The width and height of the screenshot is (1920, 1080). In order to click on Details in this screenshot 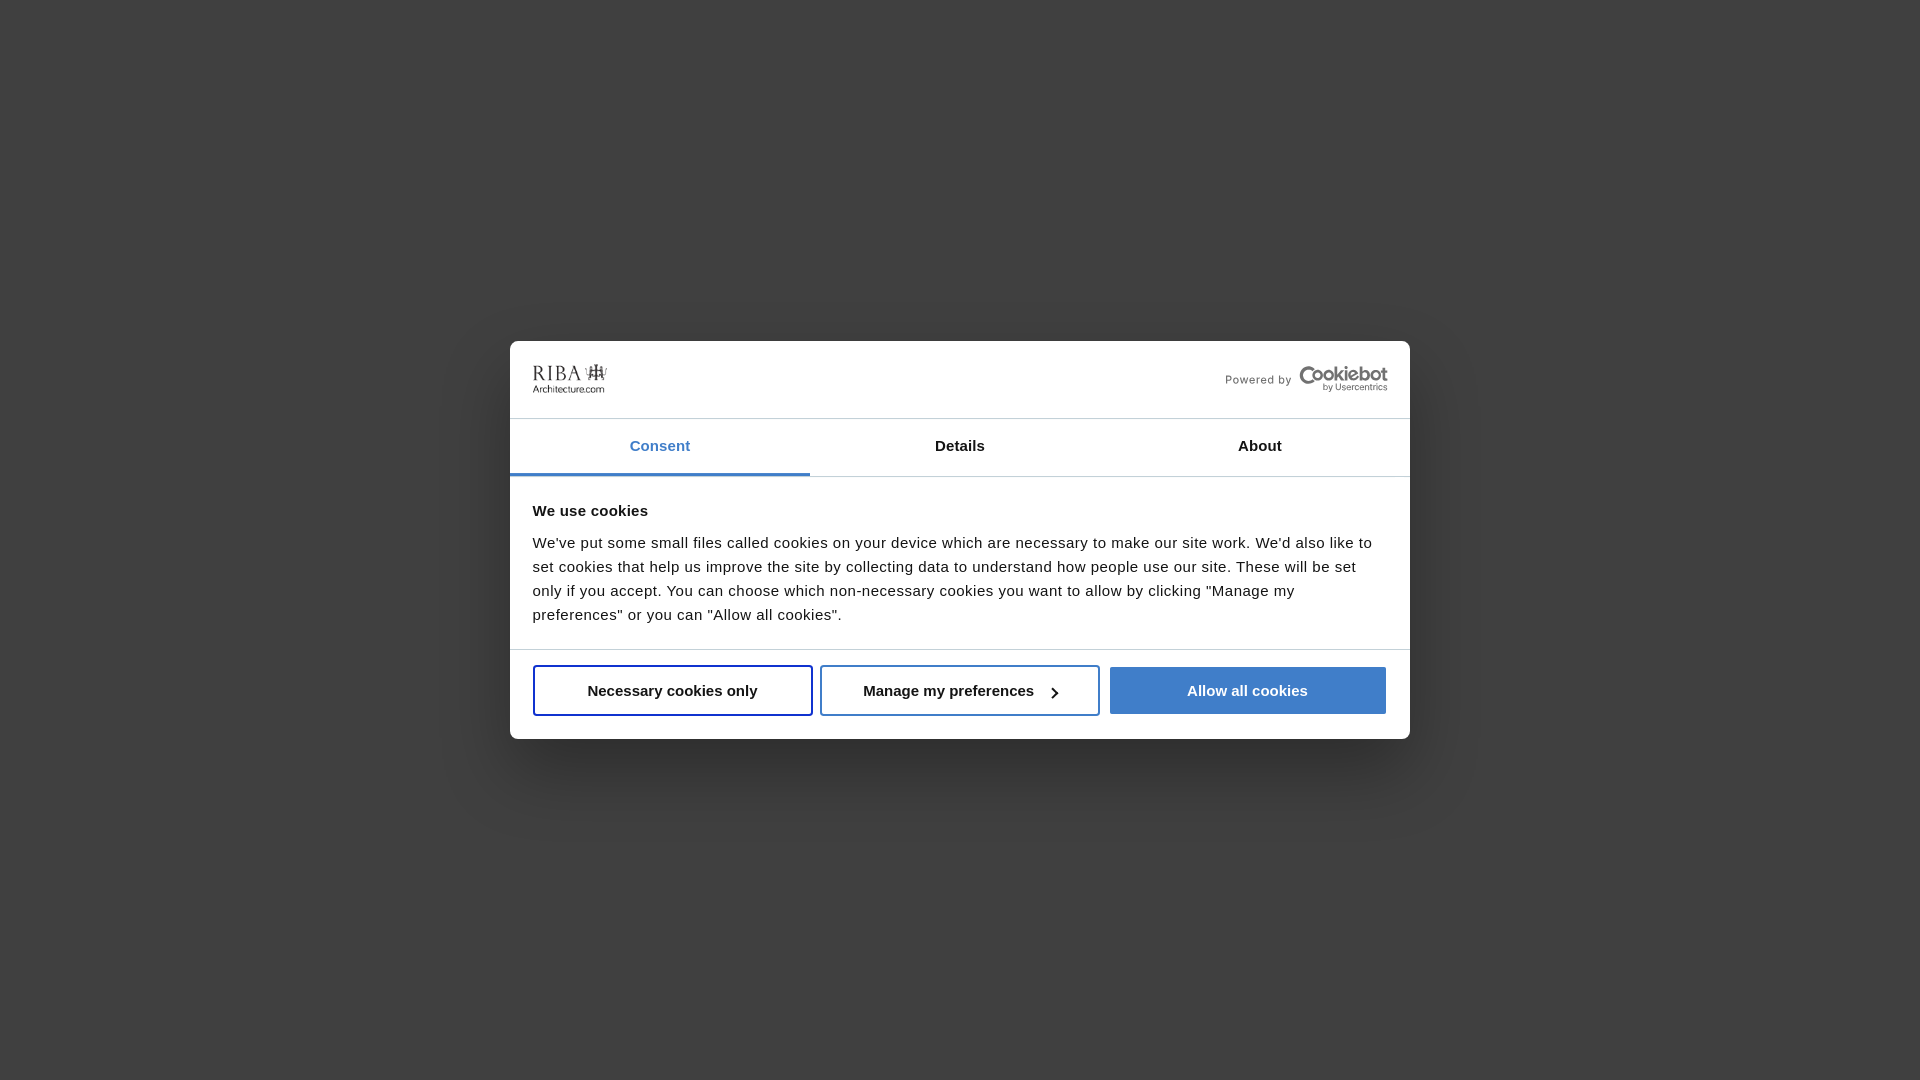, I will do `click(960, 448)`.